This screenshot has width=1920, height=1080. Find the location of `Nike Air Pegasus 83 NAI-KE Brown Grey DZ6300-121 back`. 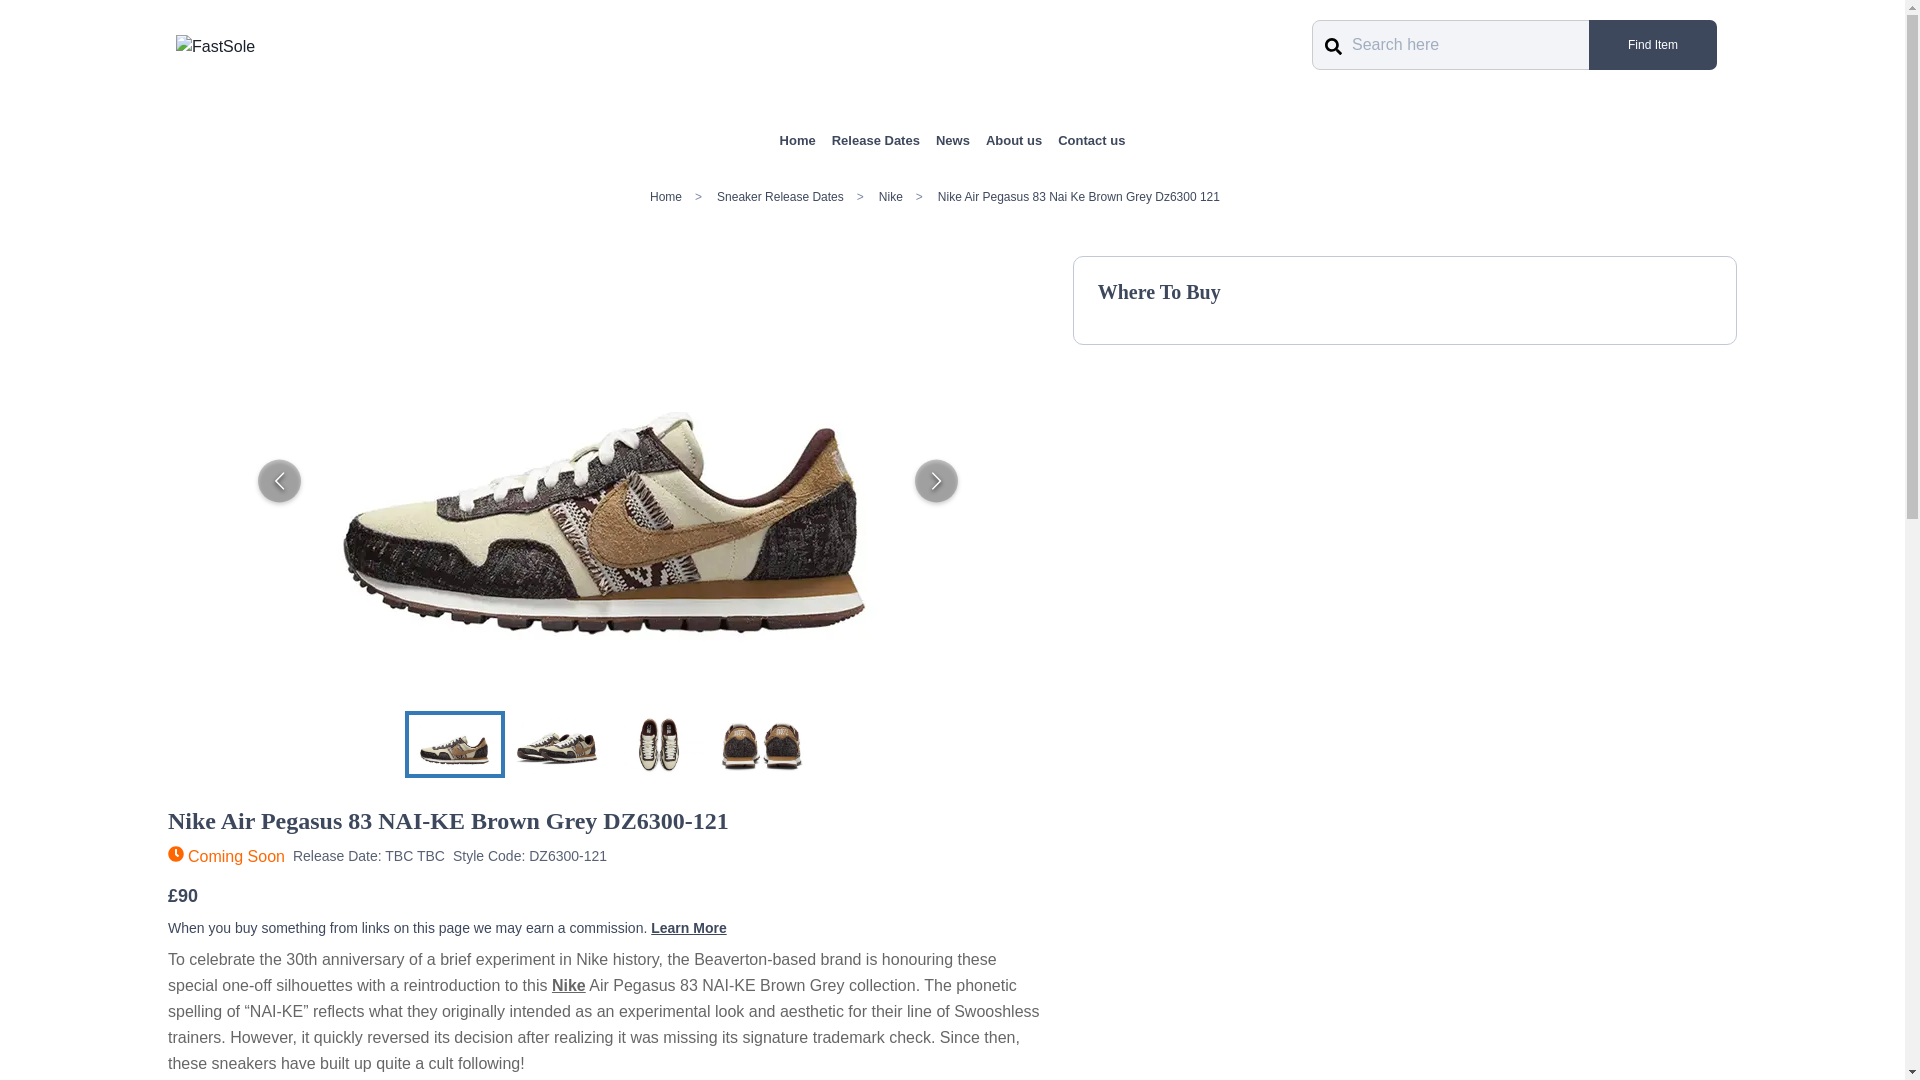

Nike Air Pegasus 83 NAI-KE Brown Grey DZ6300-121 back is located at coordinates (760, 743).